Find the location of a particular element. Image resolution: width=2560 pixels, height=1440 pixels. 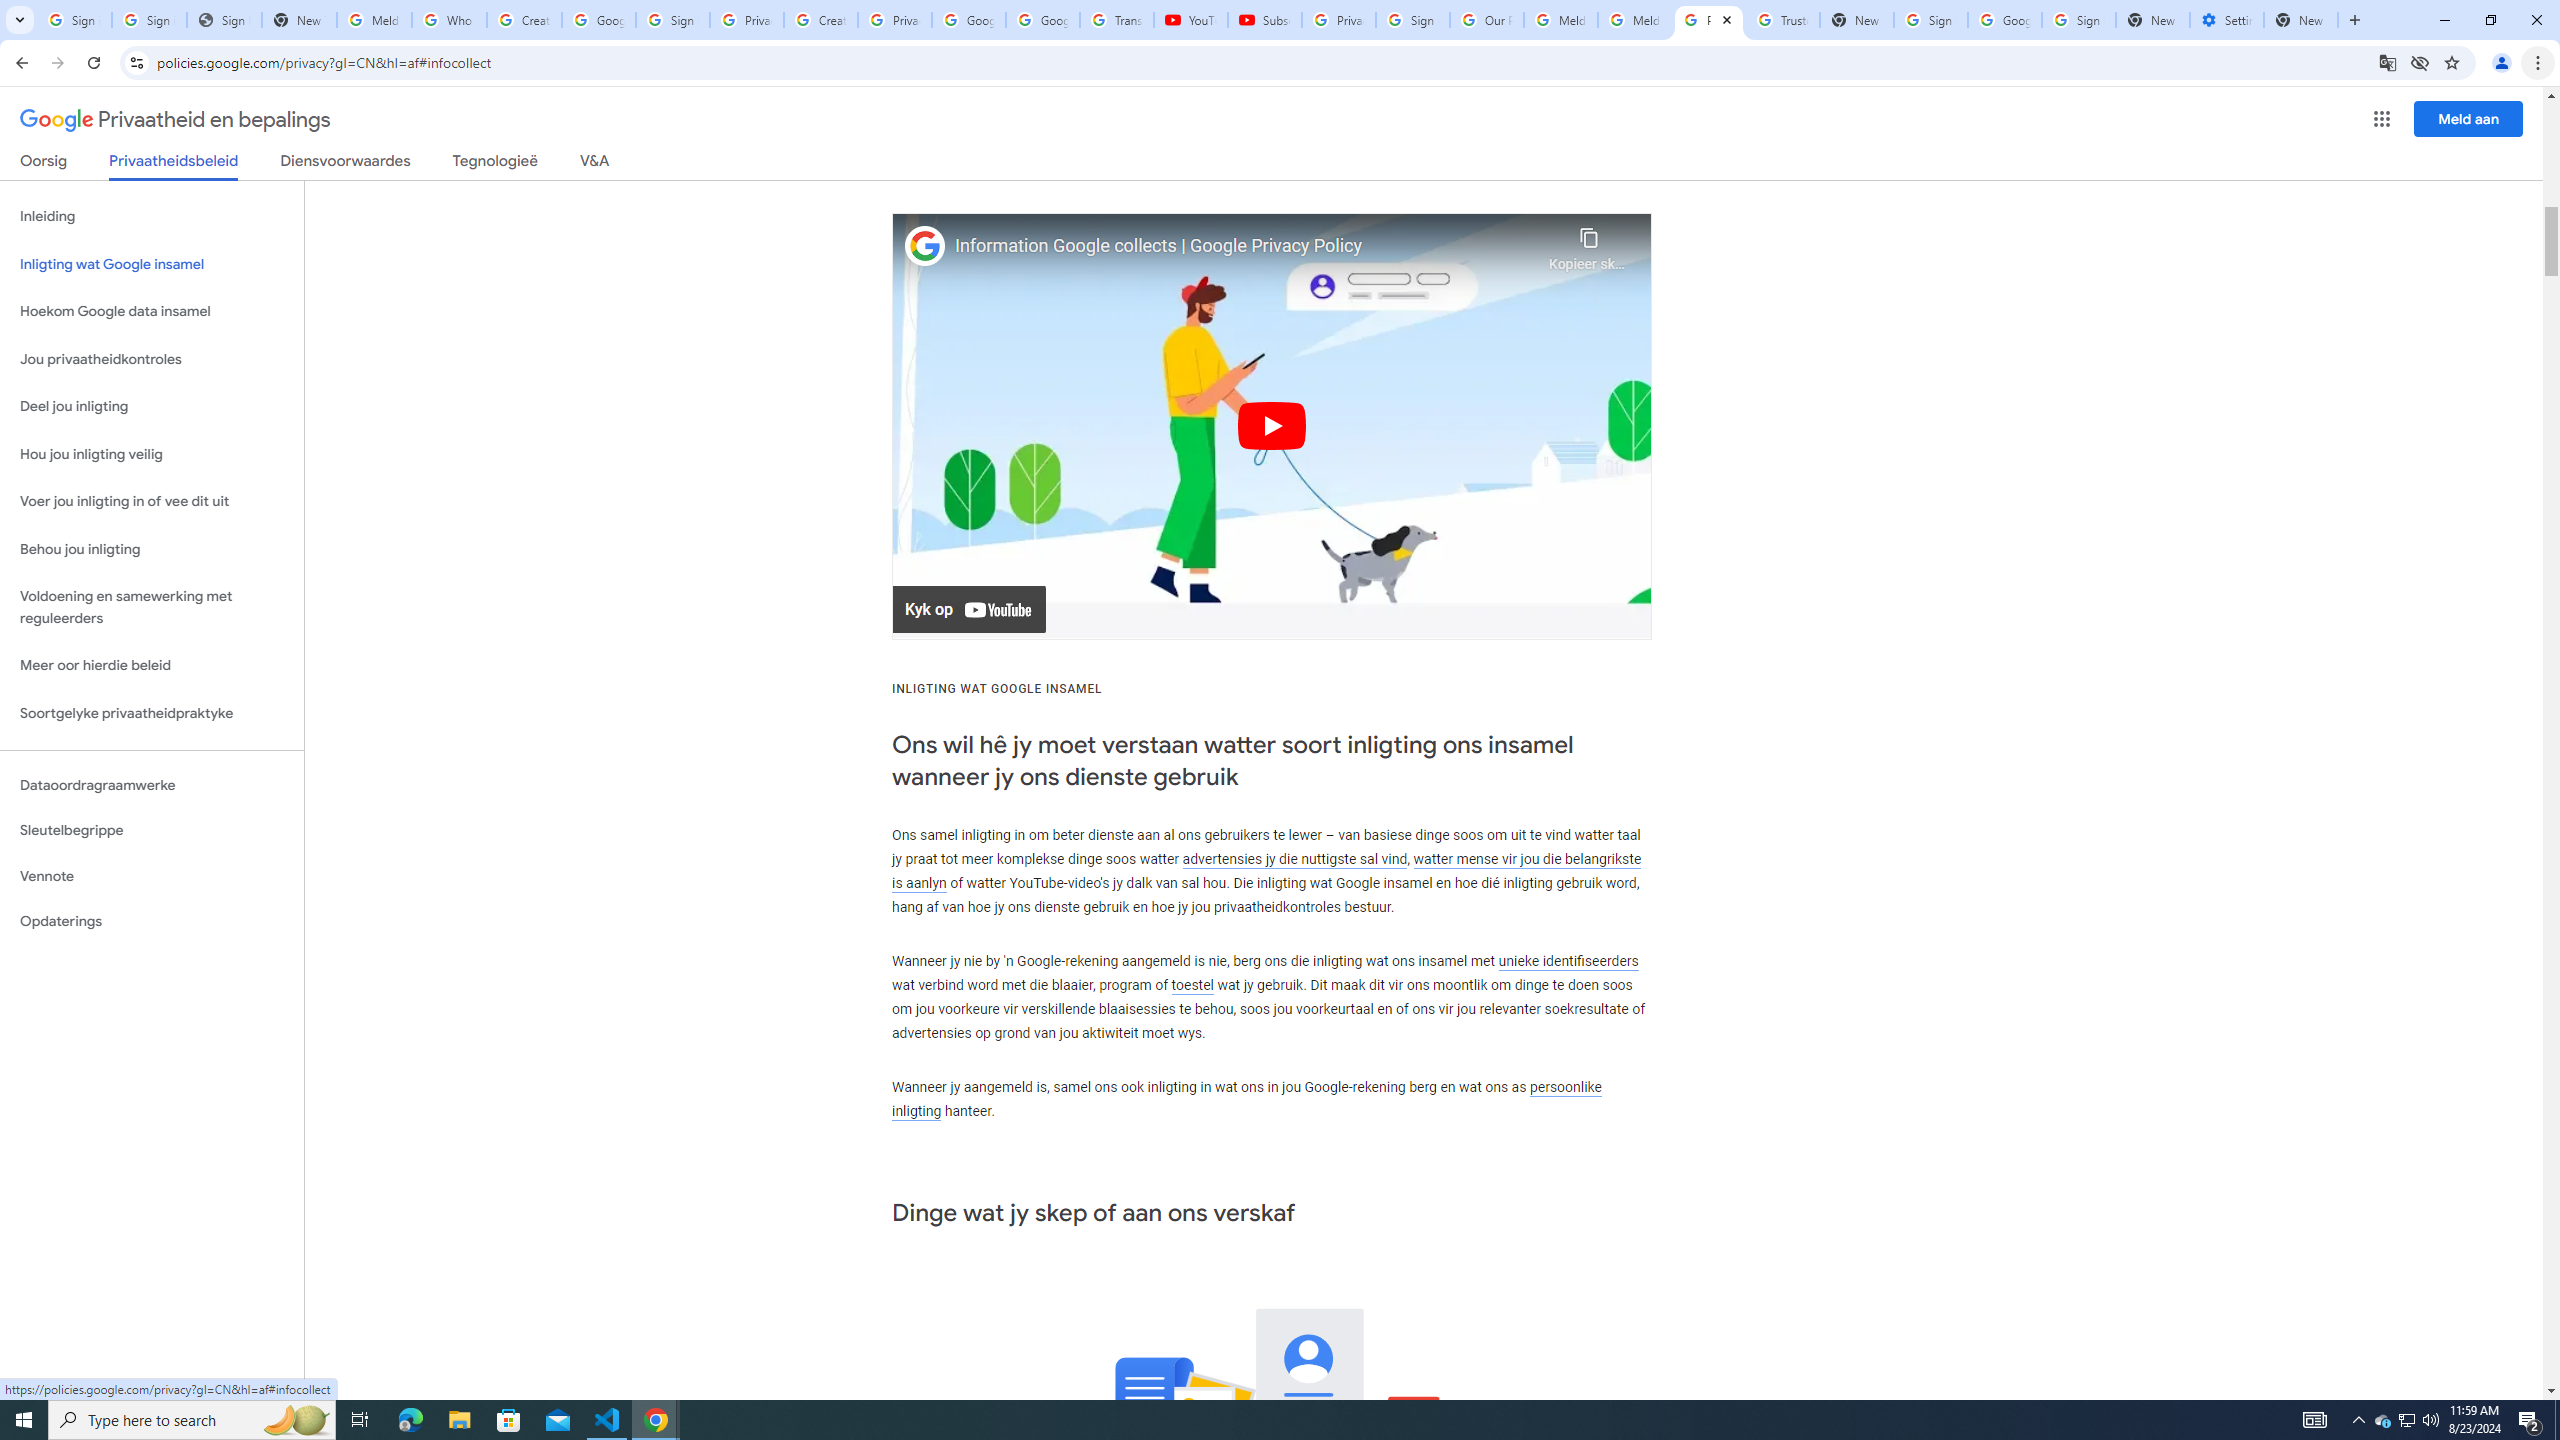

Subscriptions - YouTube is located at coordinates (1264, 20).